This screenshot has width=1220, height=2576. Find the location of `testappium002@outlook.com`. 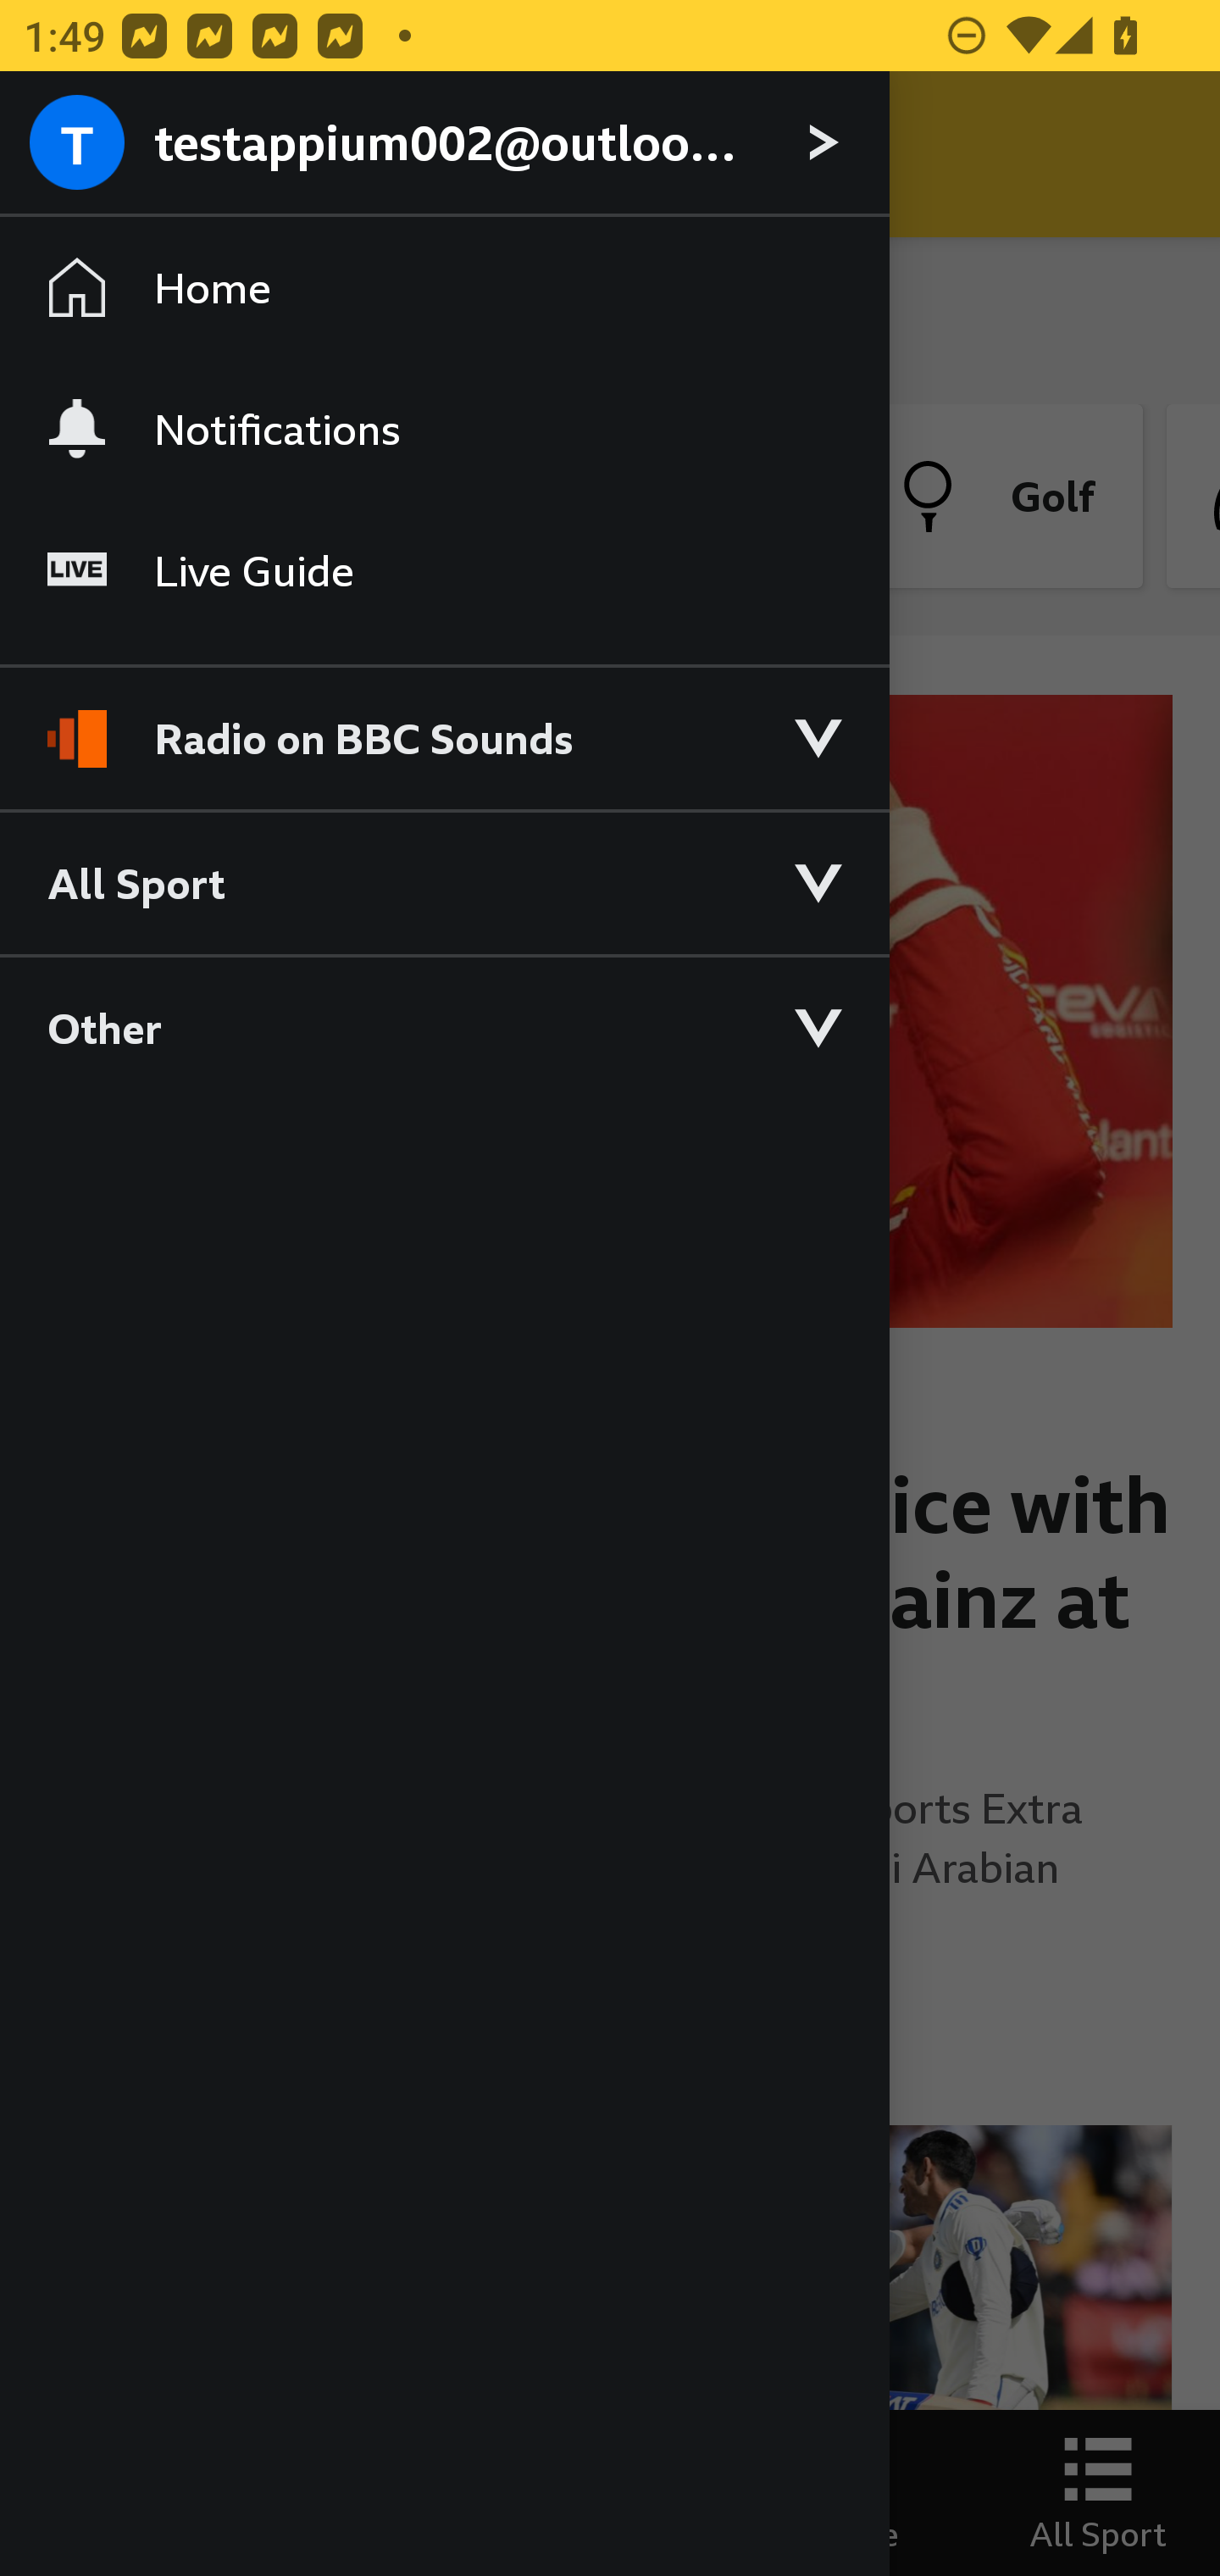

testappium002@outlook.com is located at coordinates (444, 144).